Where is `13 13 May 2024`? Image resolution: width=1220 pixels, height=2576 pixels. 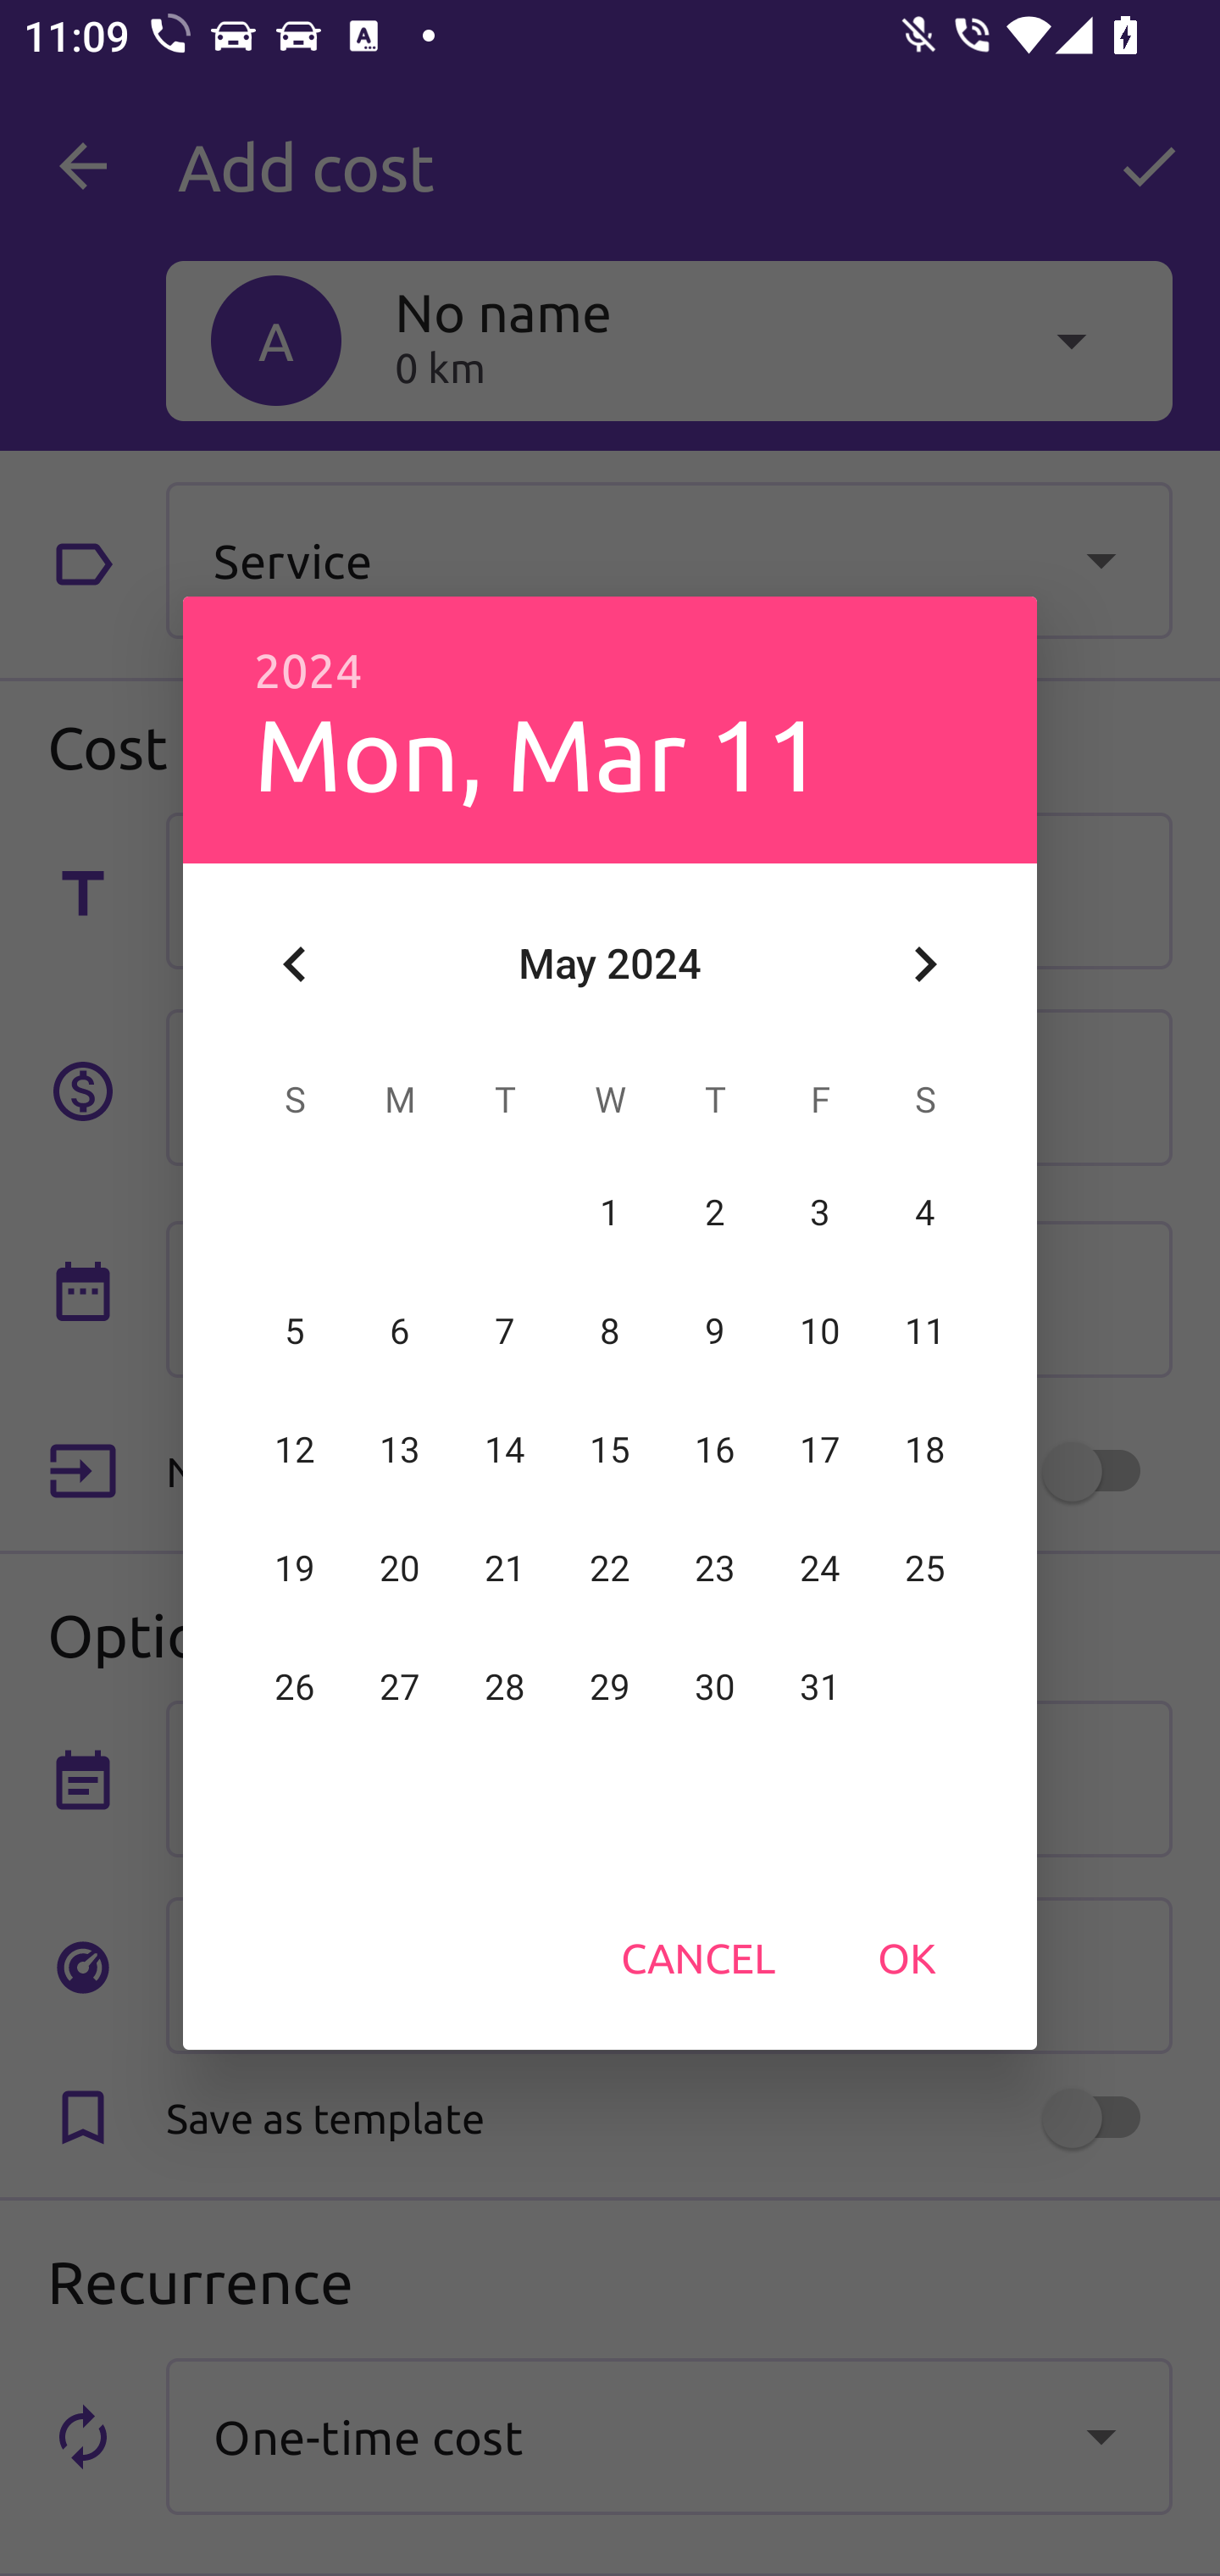 13 13 May 2024 is located at coordinates (400, 1450).